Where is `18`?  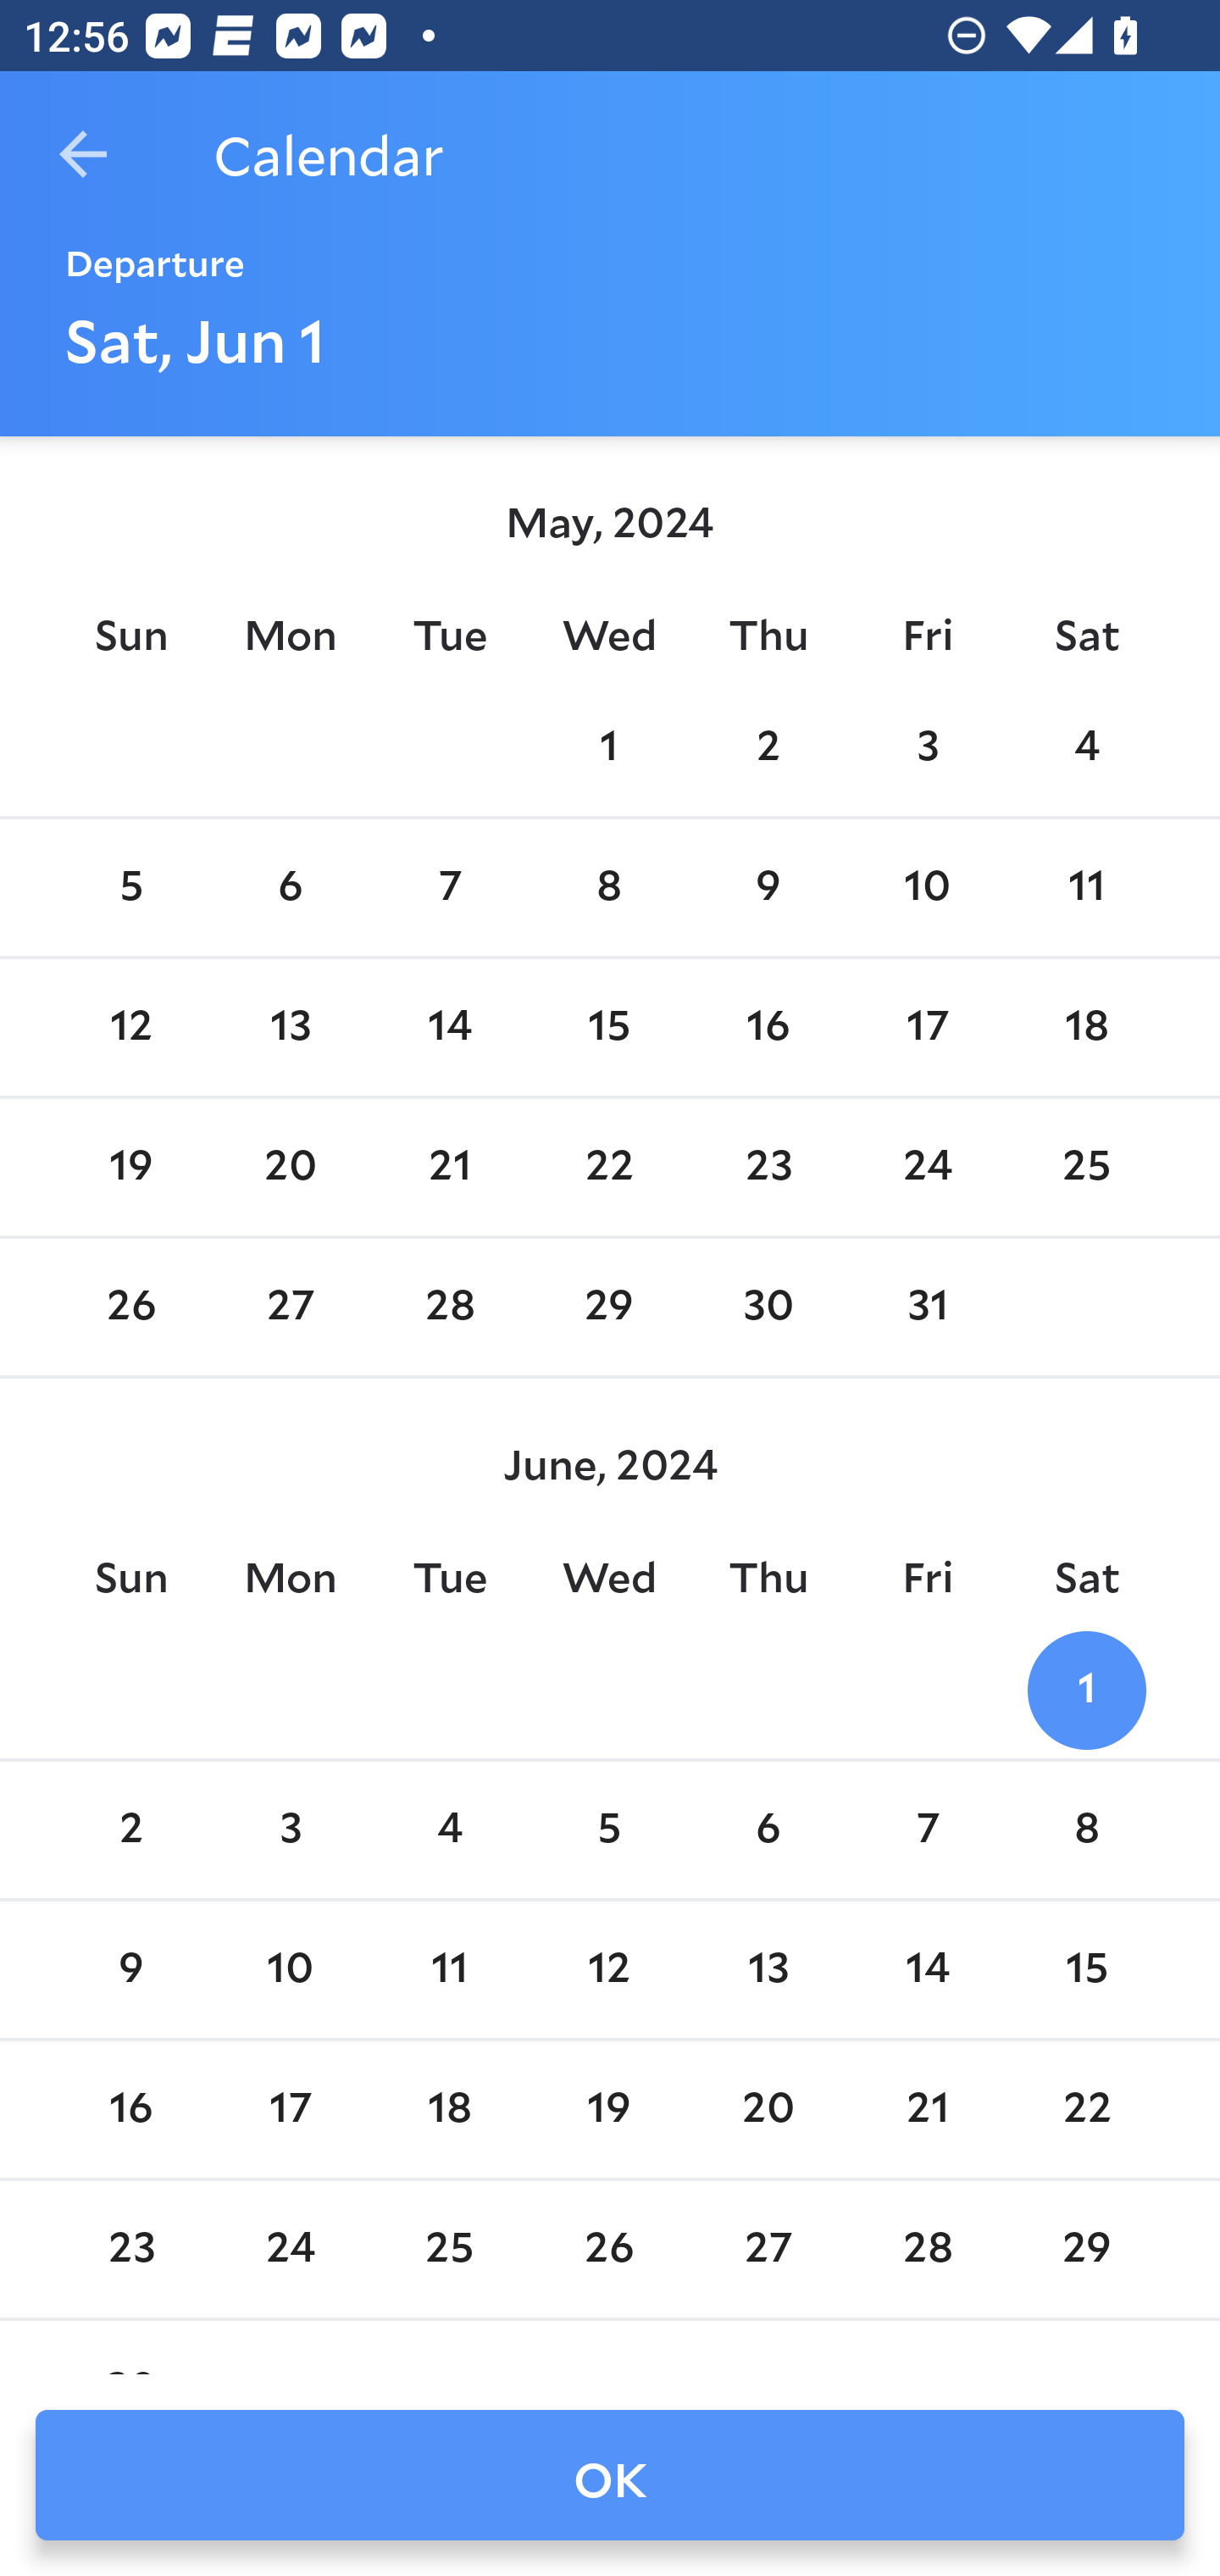 18 is located at coordinates (449, 2109).